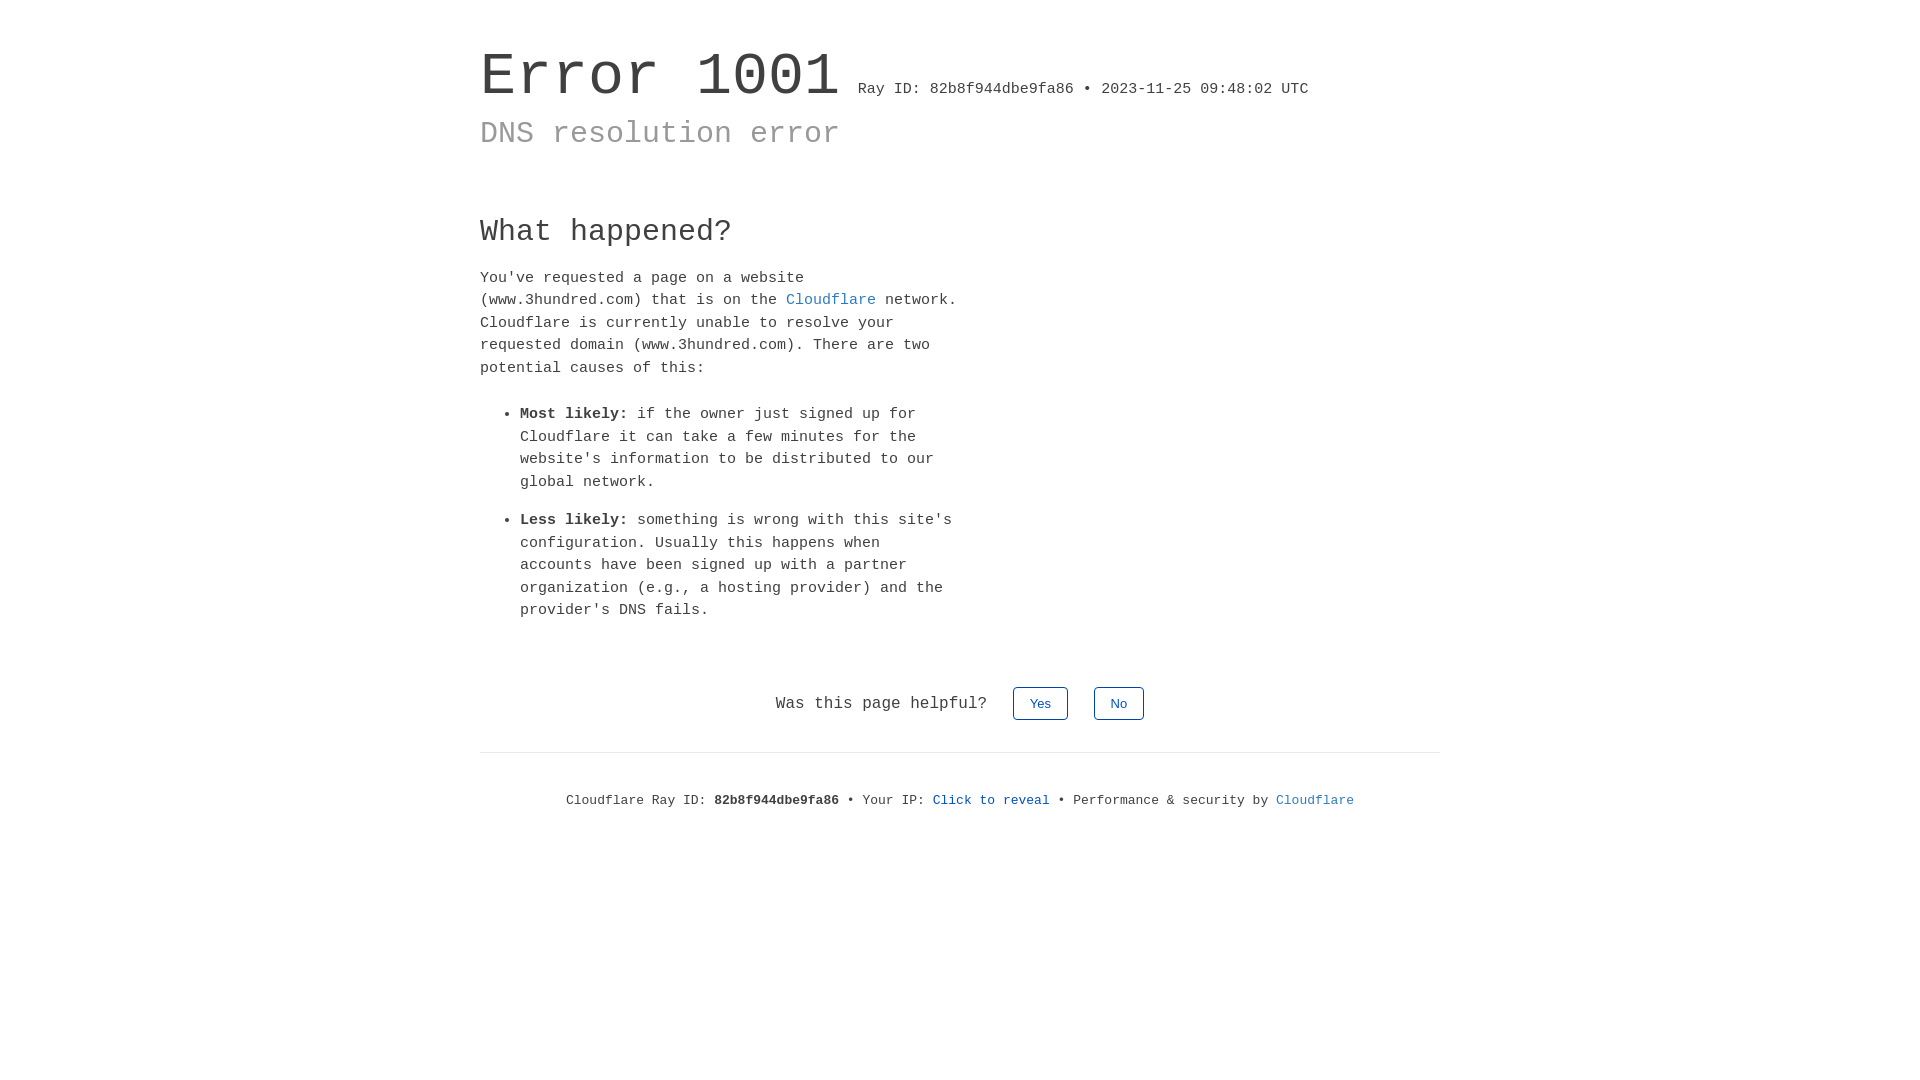 The width and height of the screenshot is (1920, 1080). What do you see at coordinates (831, 300) in the screenshot?
I see `Cloudflare` at bounding box center [831, 300].